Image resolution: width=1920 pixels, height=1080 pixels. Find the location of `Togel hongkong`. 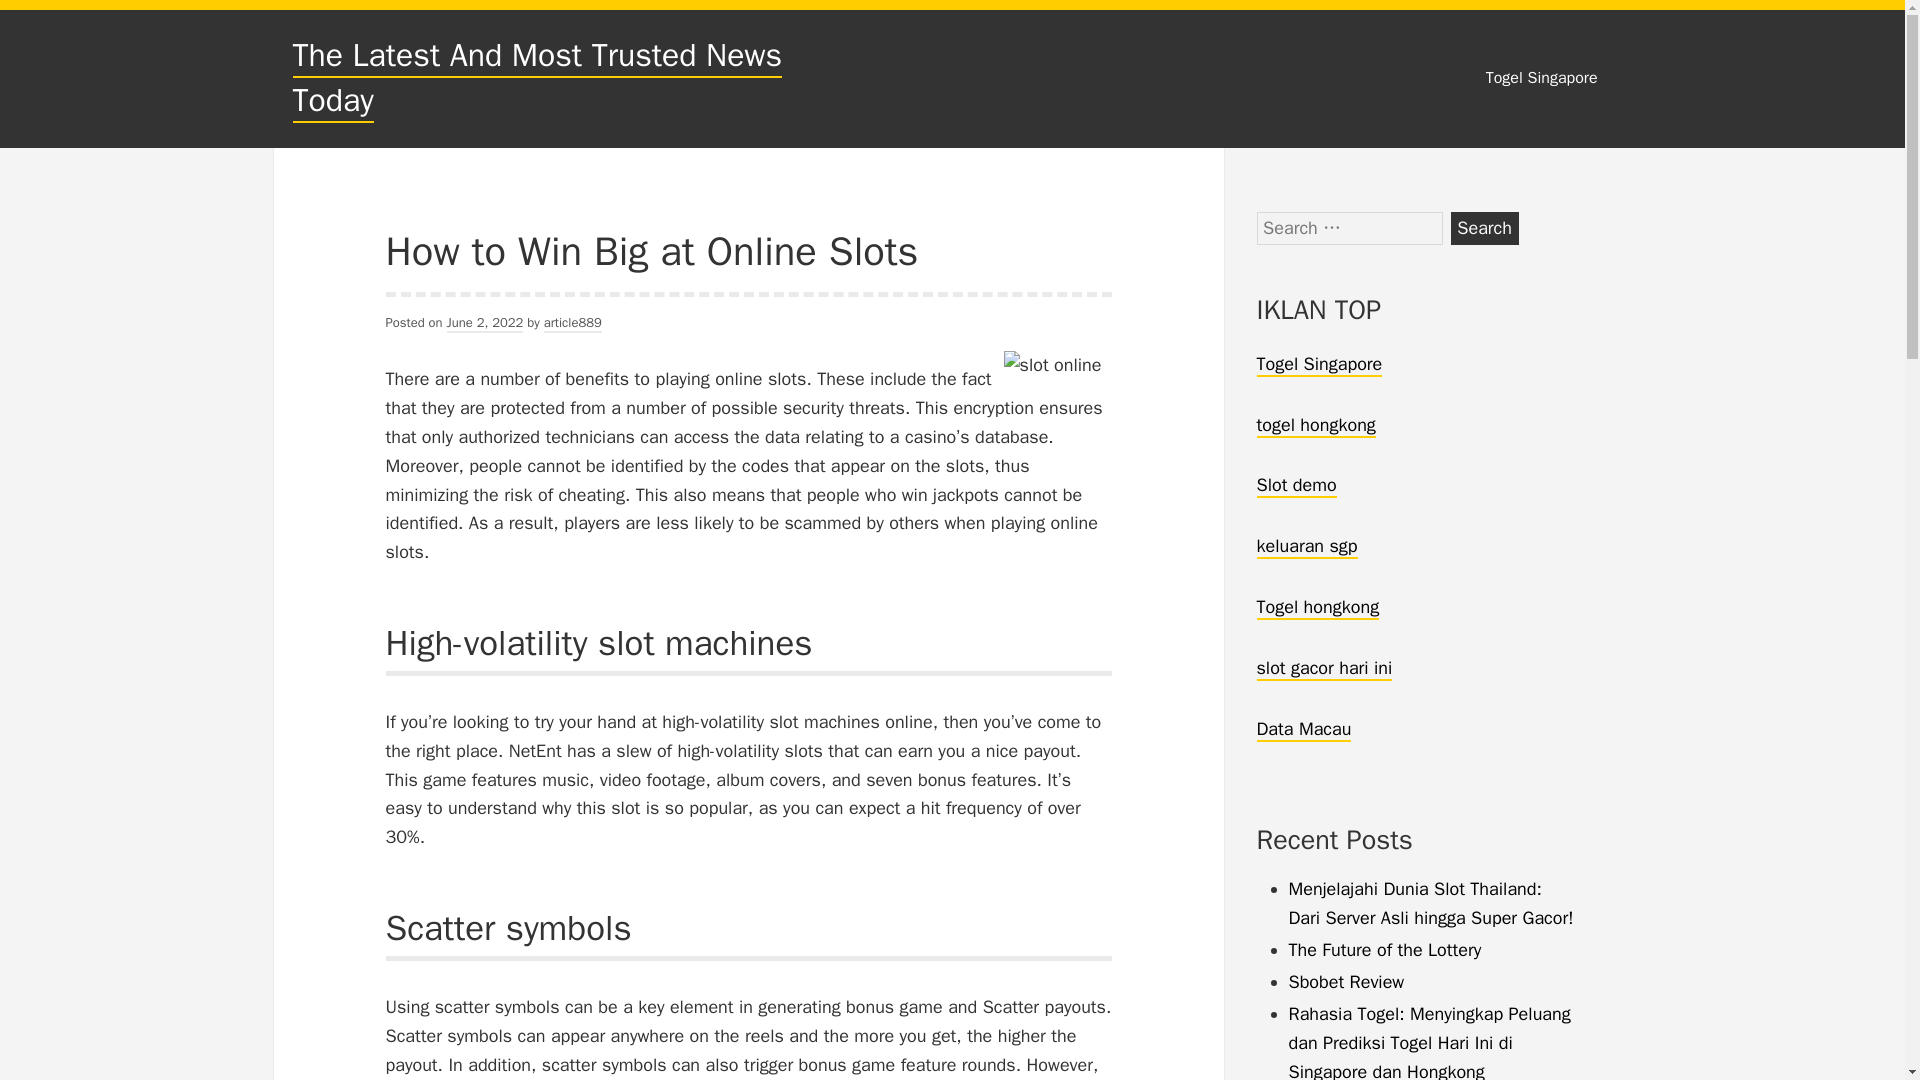

Togel hongkong is located at coordinates (1316, 608).